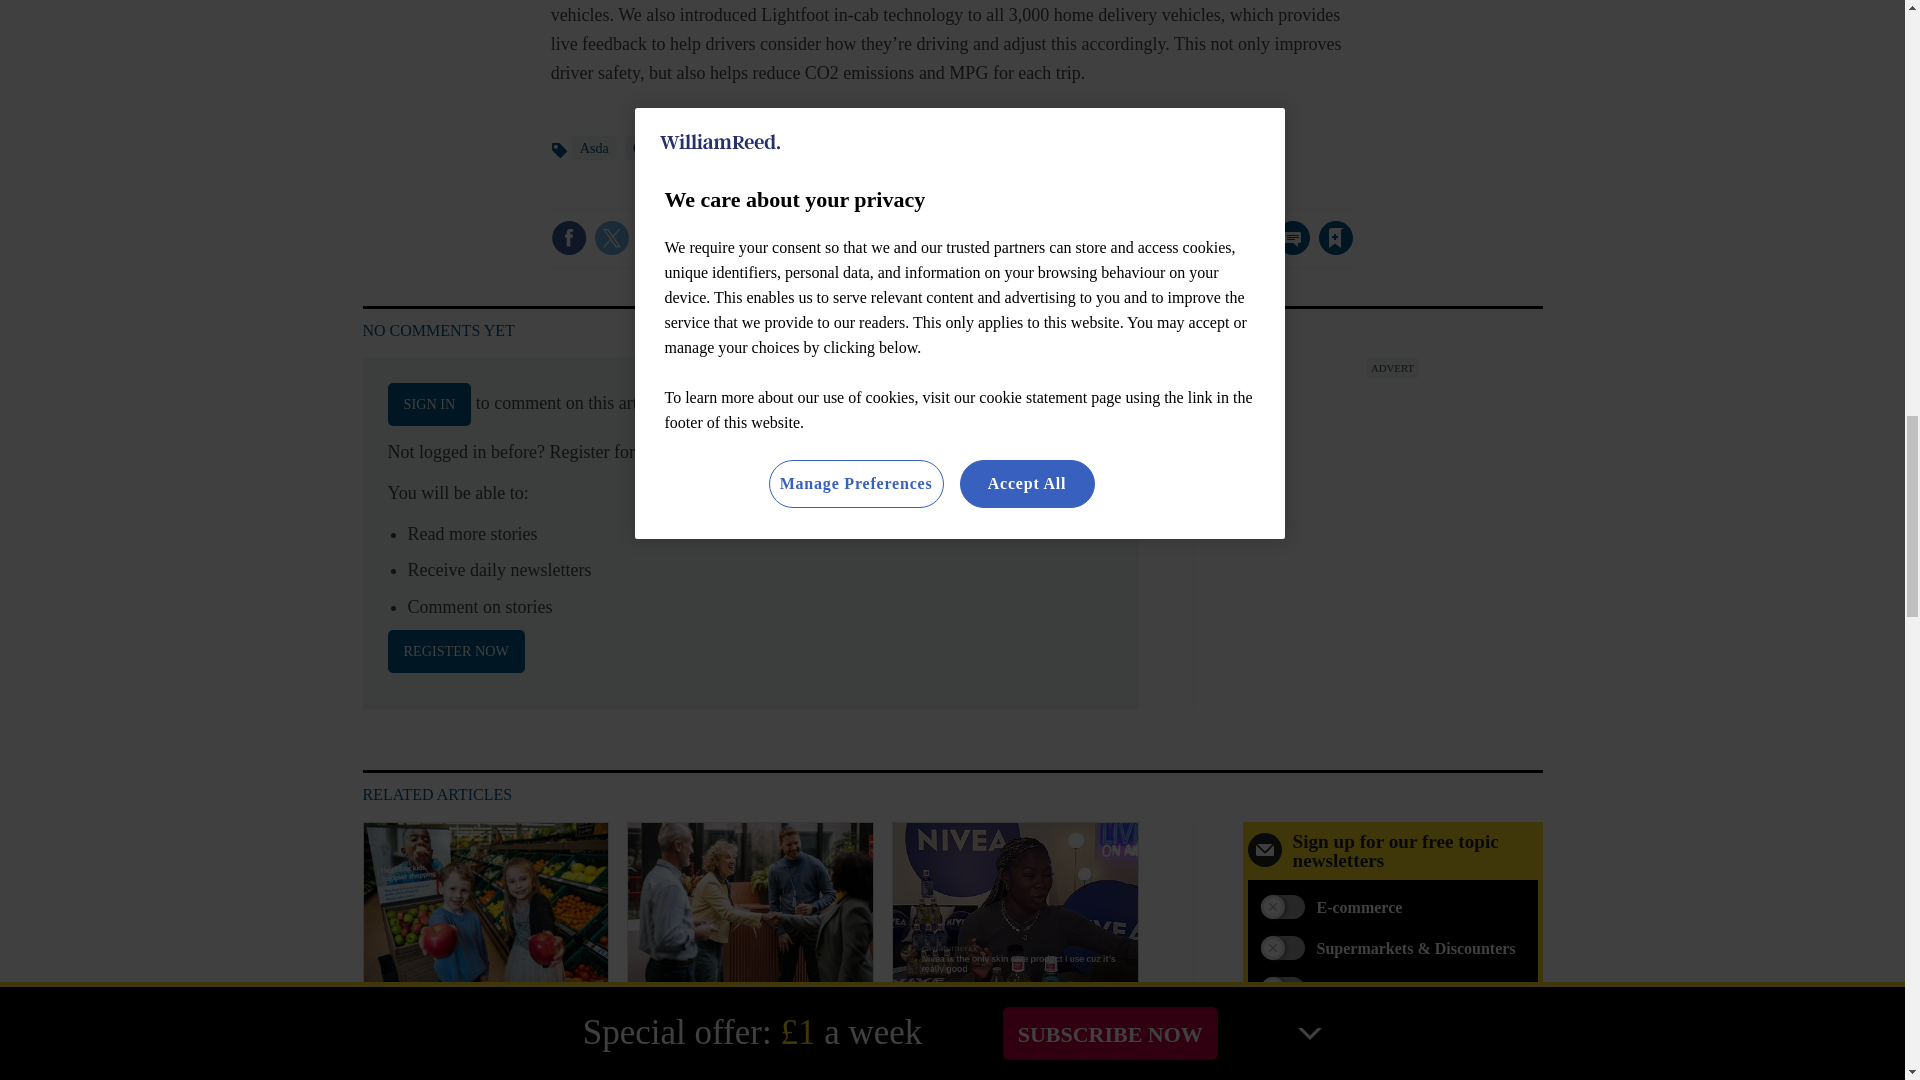 Image resolution: width=1920 pixels, height=1080 pixels. What do you see at coordinates (611, 238) in the screenshot?
I see `Share this on Twitter` at bounding box center [611, 238].